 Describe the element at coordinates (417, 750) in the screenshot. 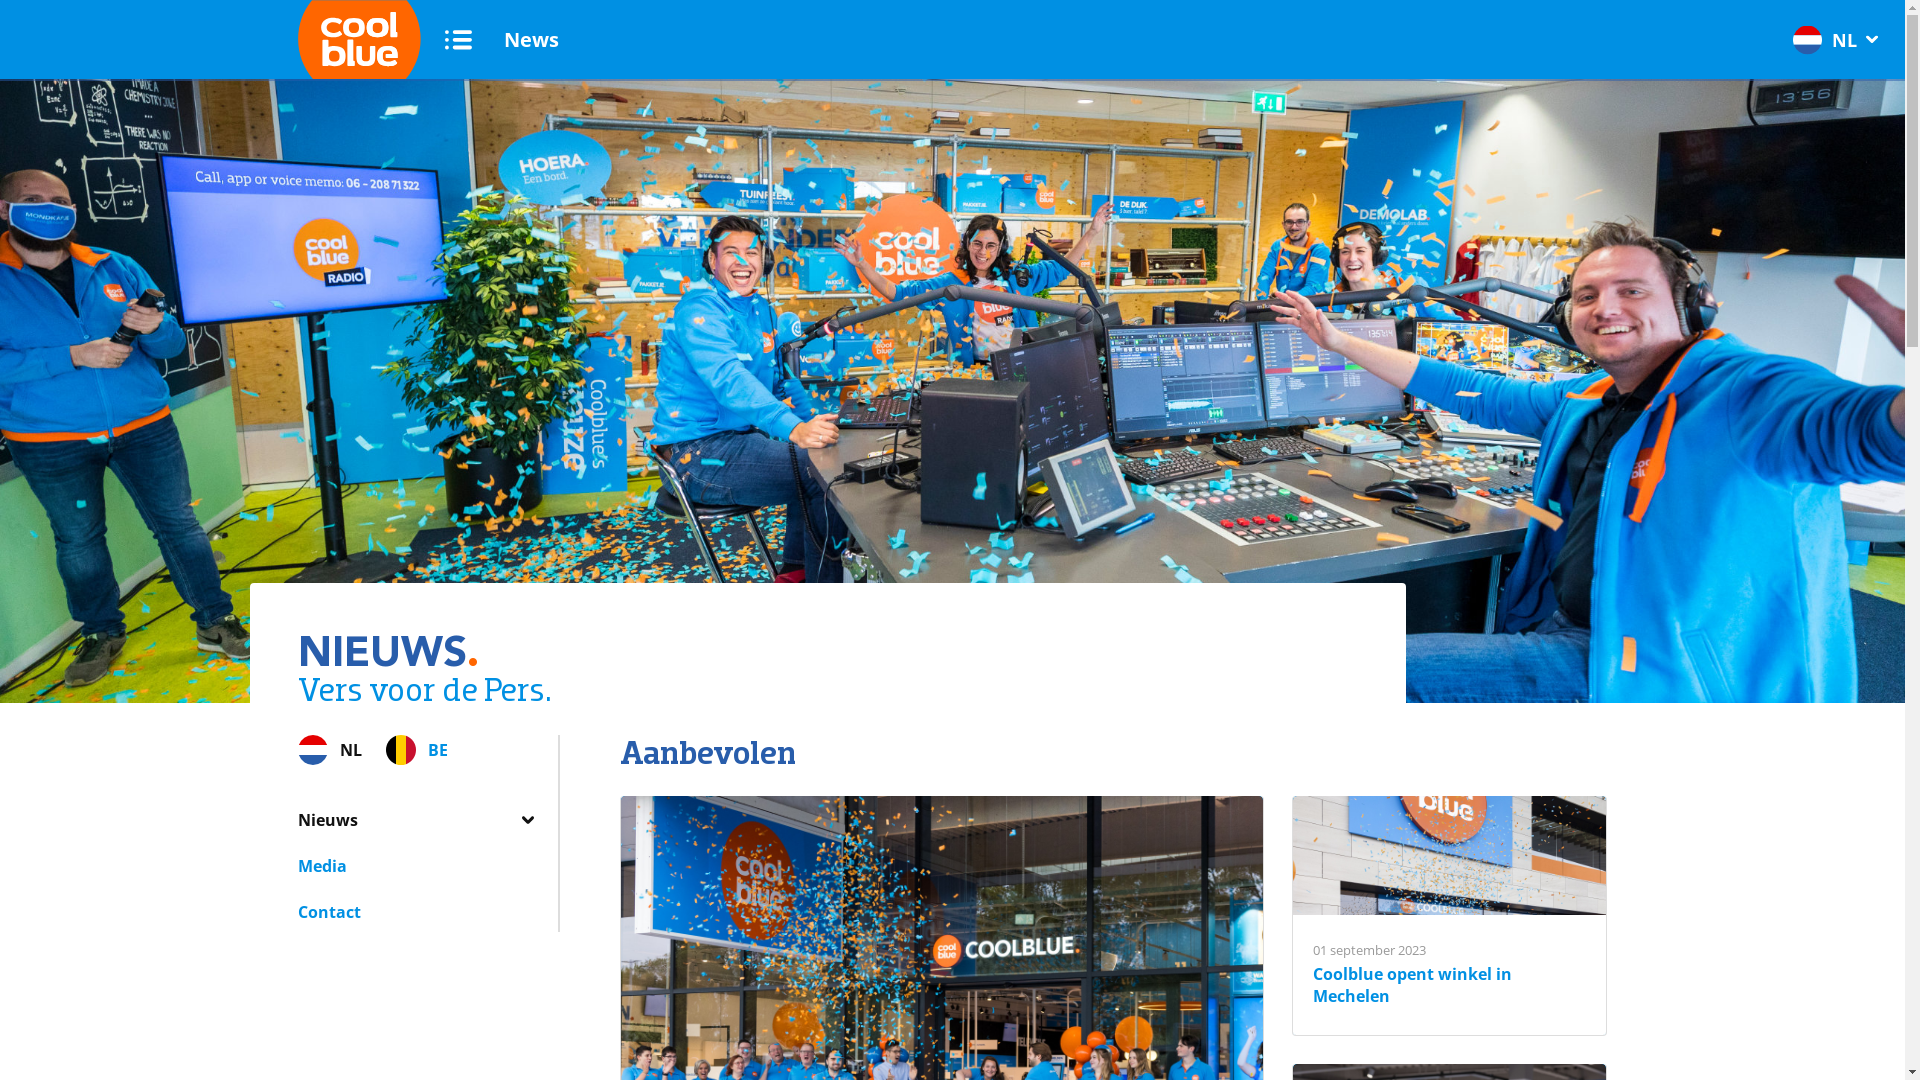

I see `BE` at that location.